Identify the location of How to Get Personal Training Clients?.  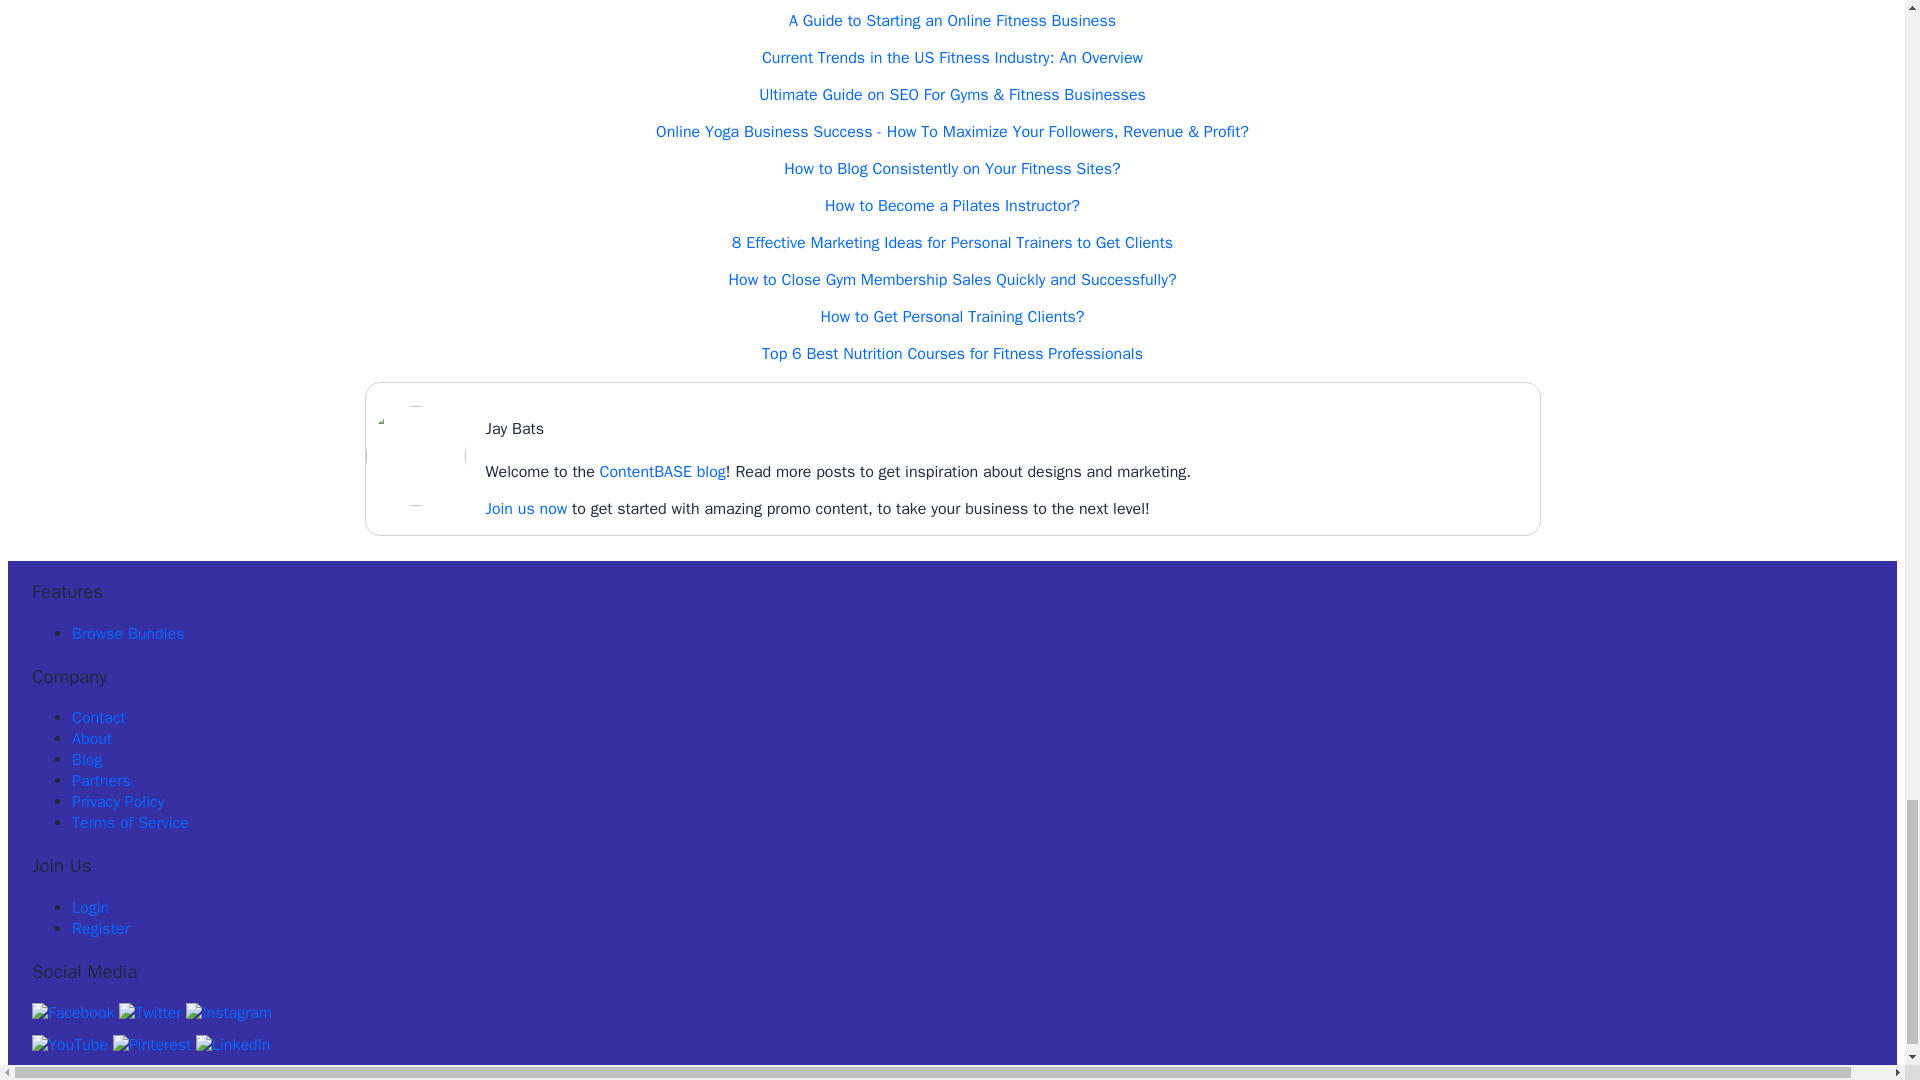
(952, 316).